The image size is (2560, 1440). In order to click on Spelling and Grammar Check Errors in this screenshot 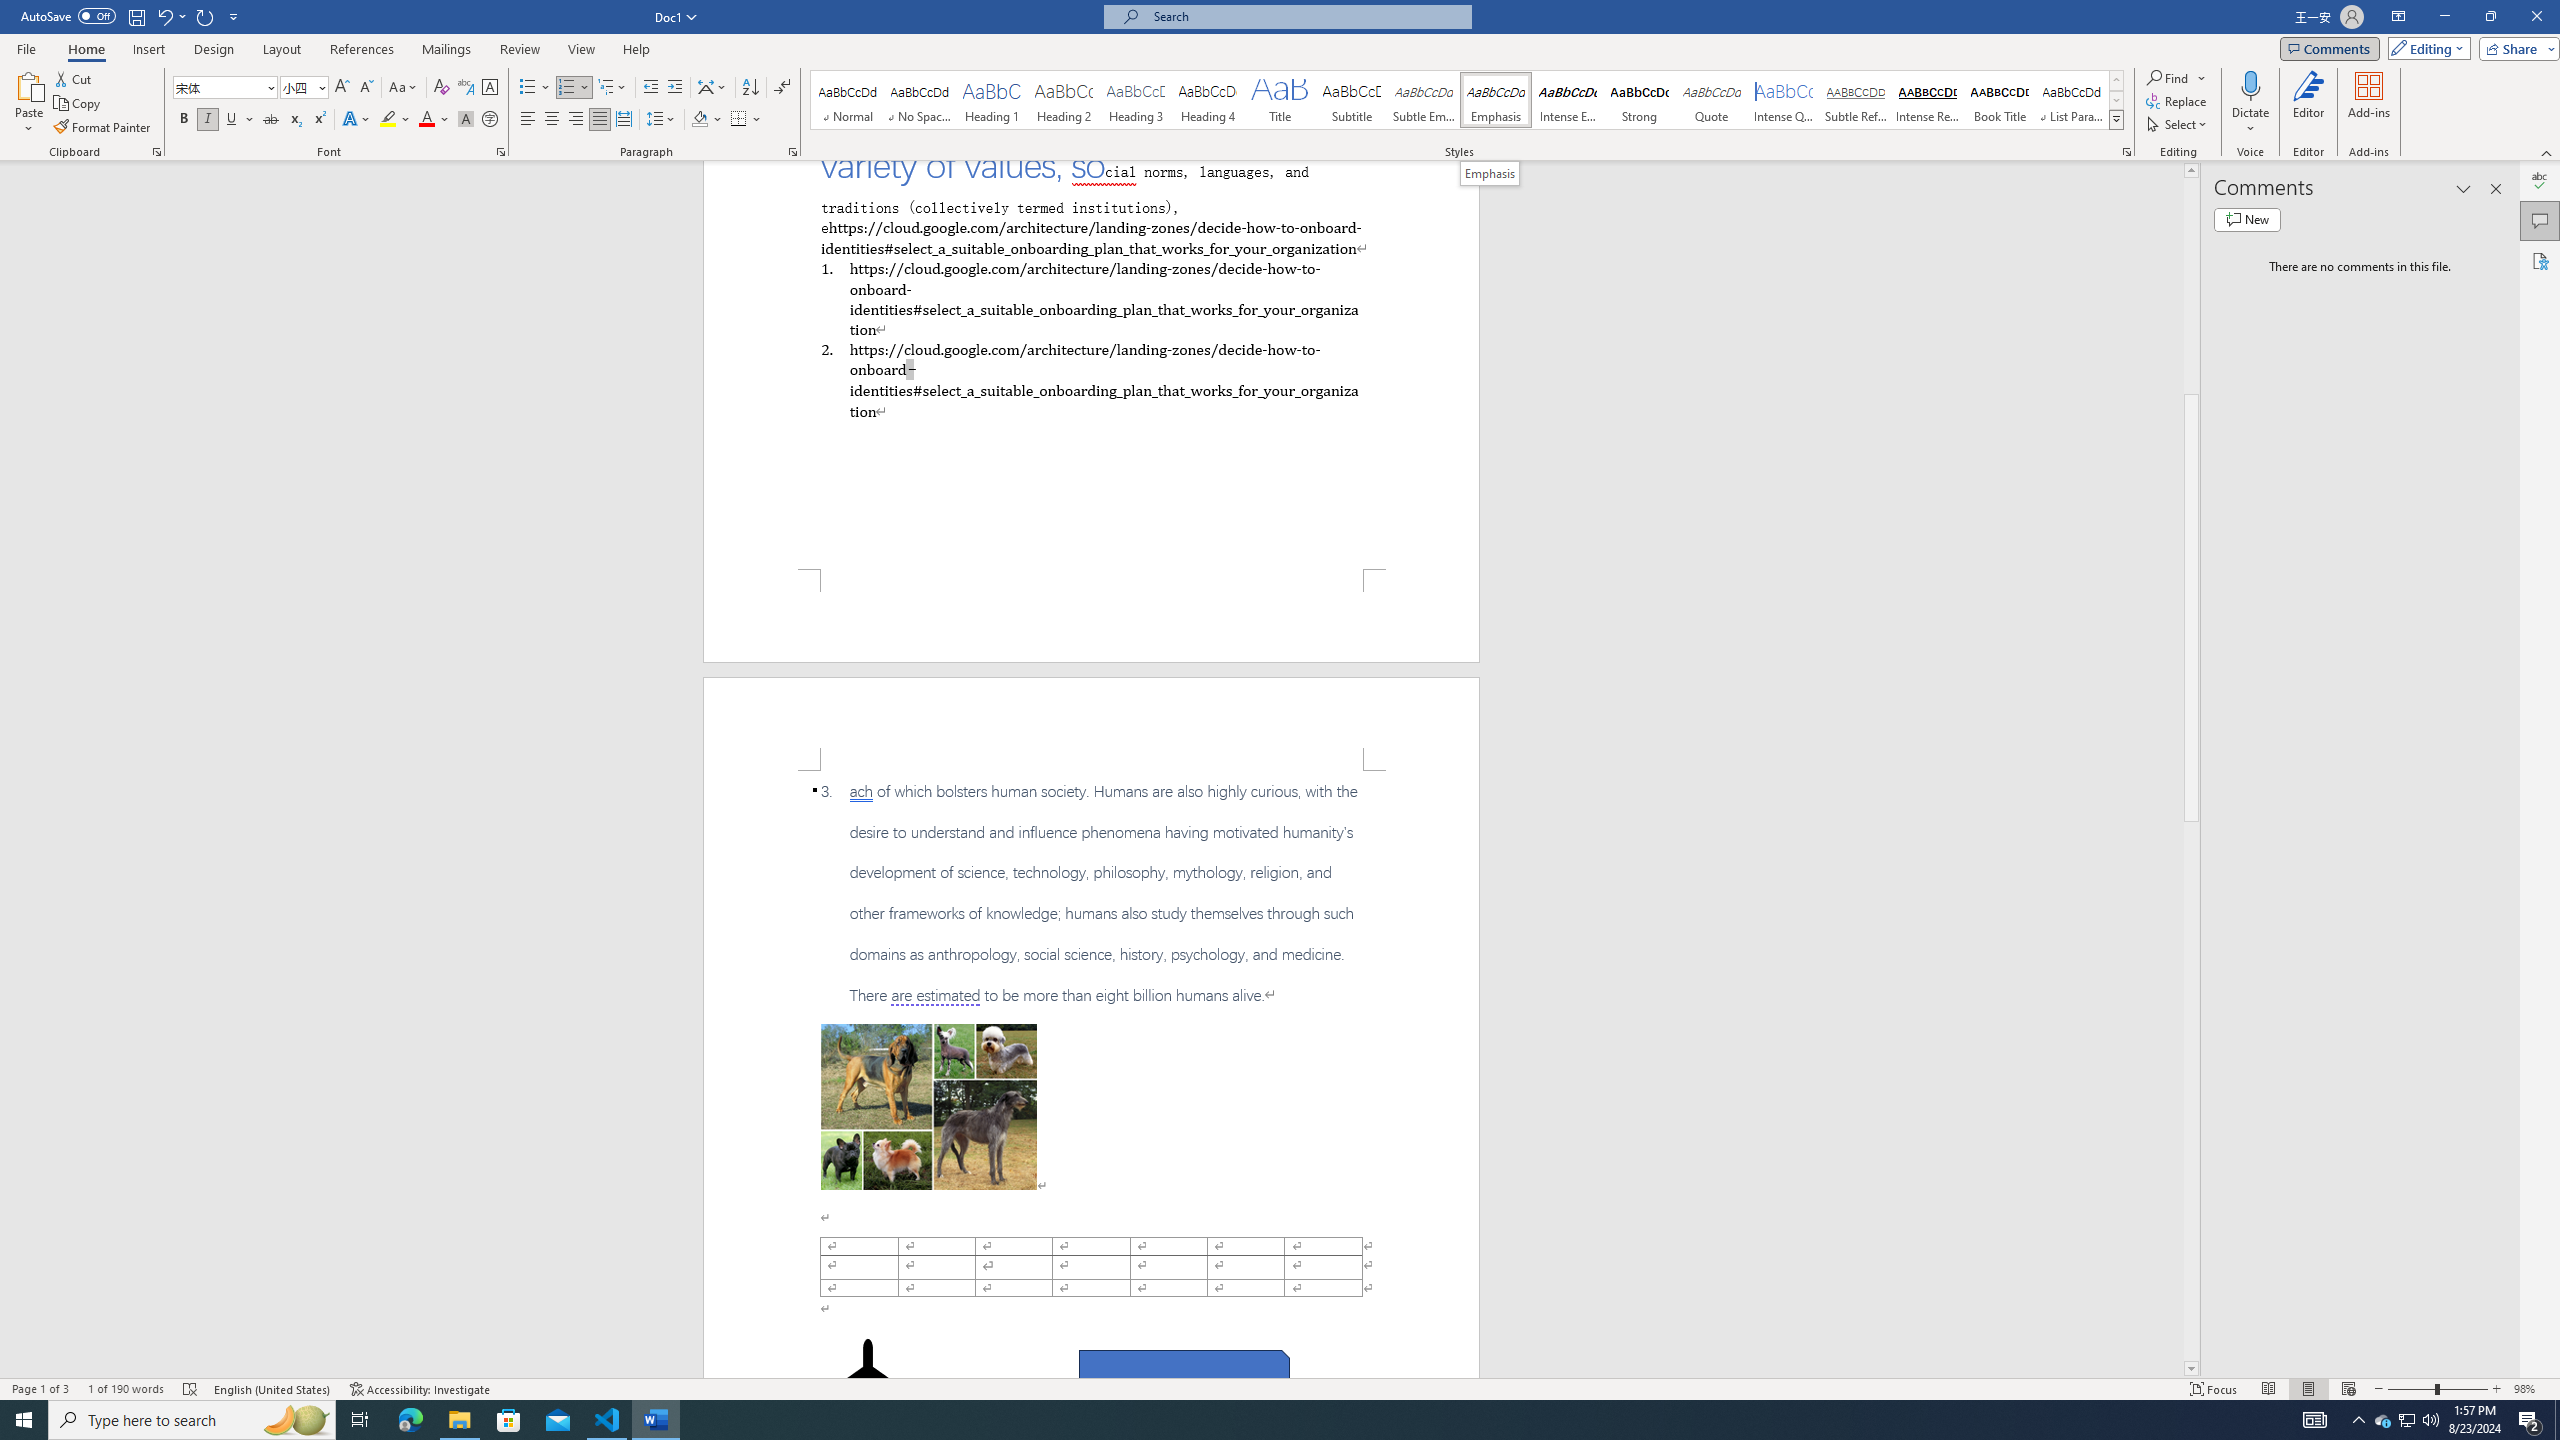, I will do `click(190, 1389)`.